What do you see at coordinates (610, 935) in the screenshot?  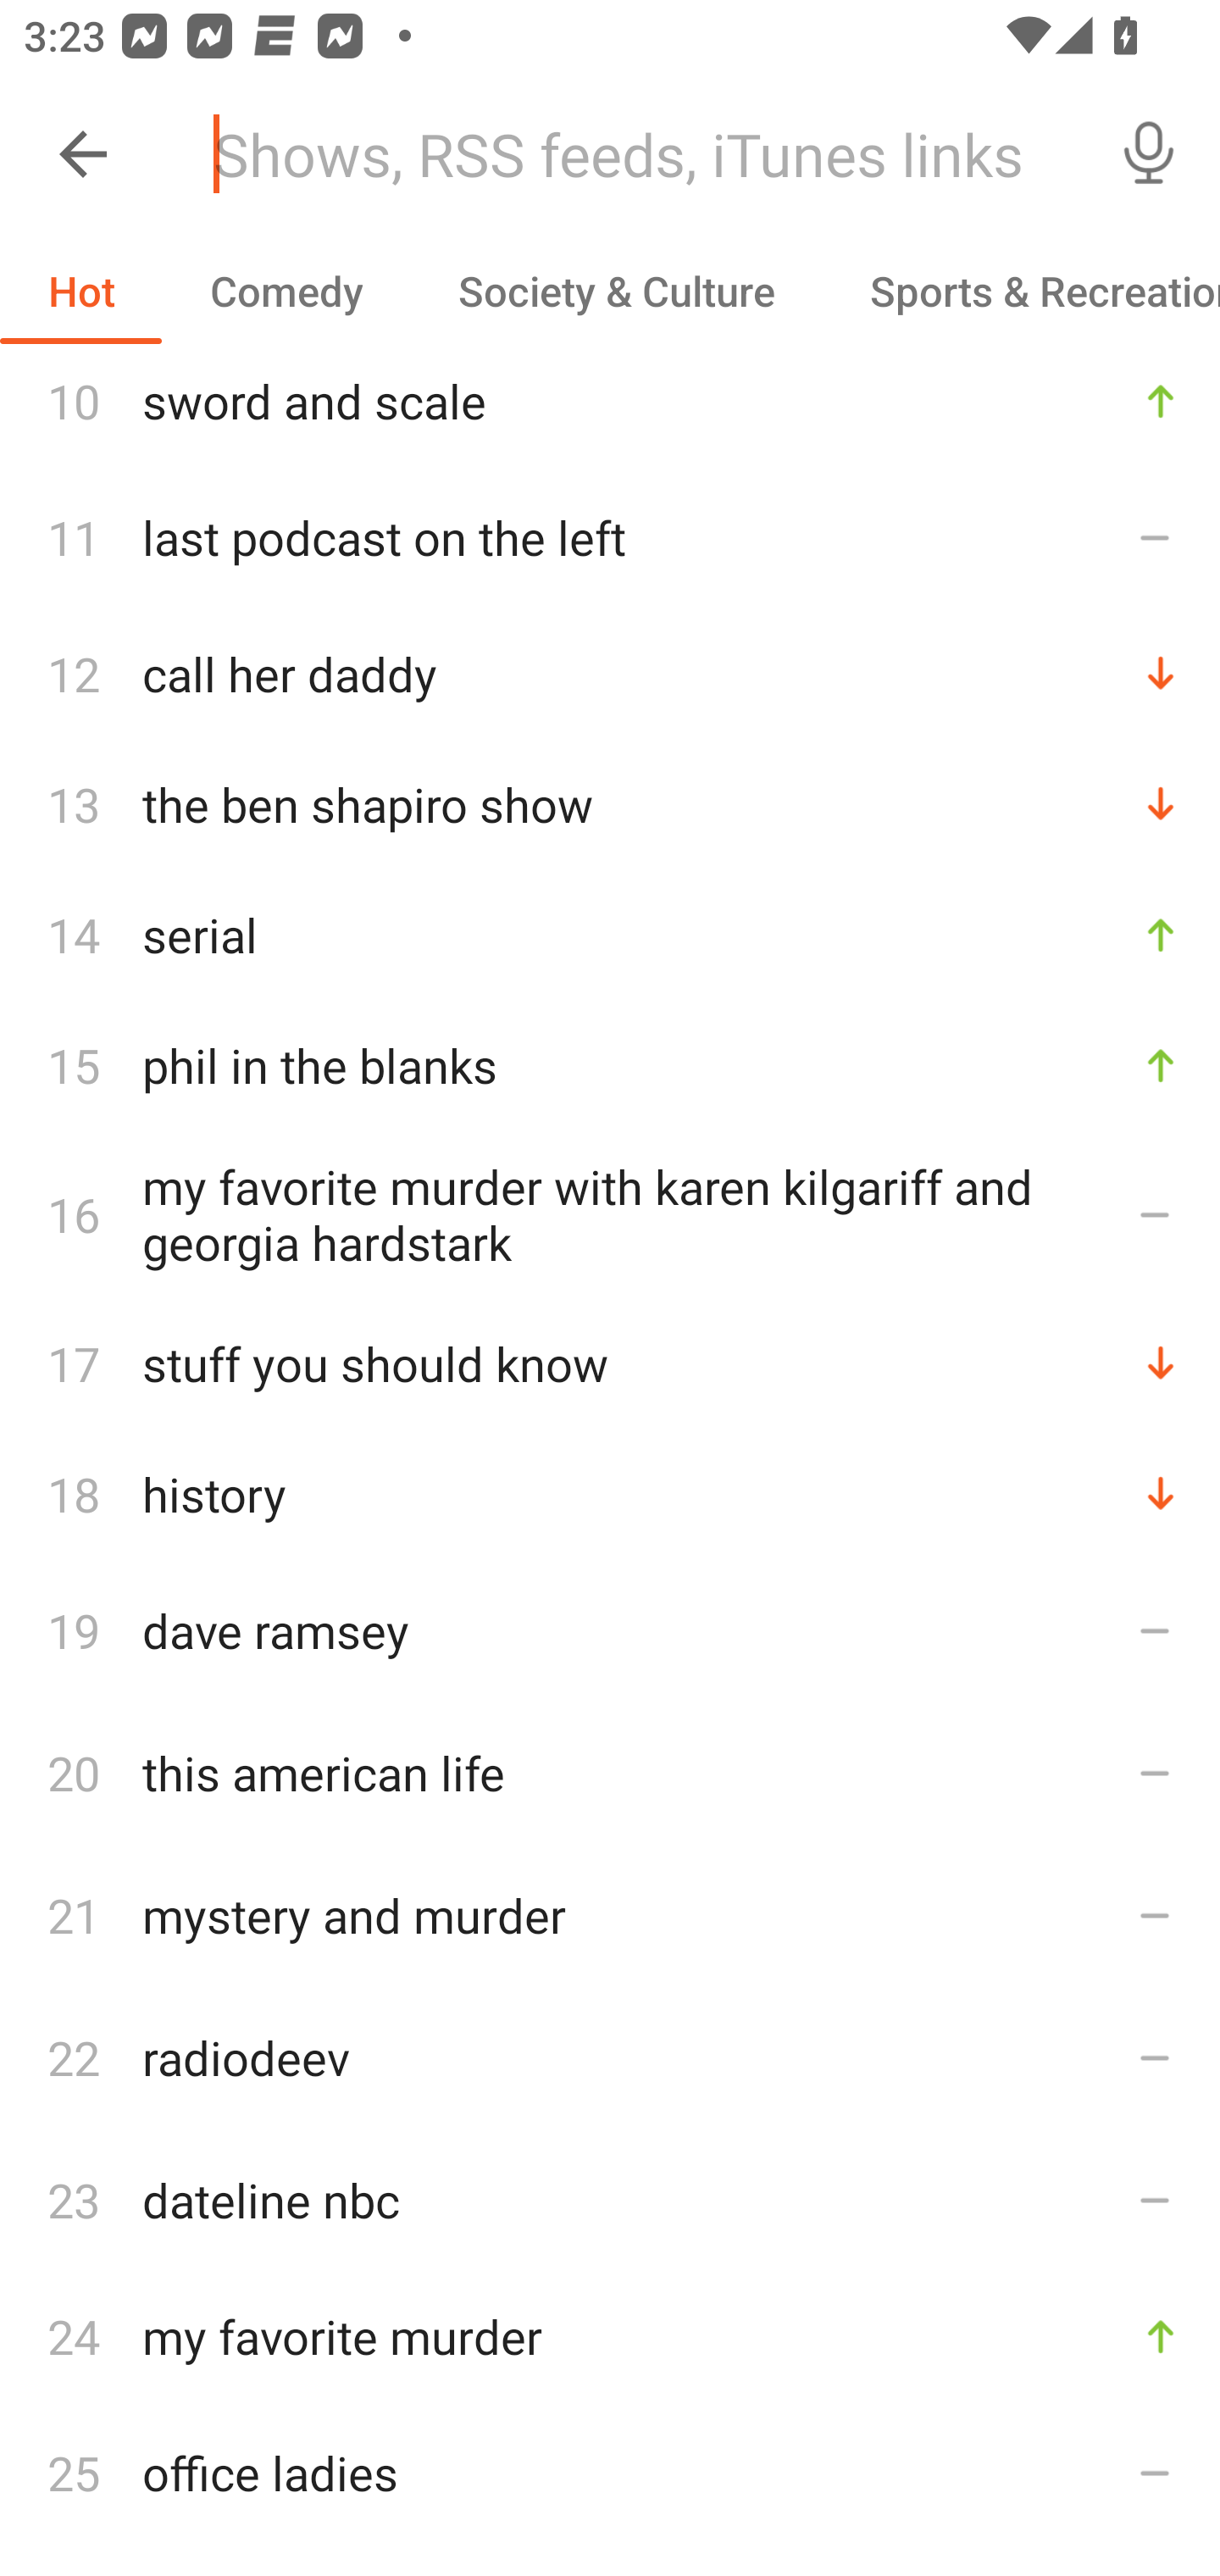 I see `14 serial` at bounding box center [610, 935].